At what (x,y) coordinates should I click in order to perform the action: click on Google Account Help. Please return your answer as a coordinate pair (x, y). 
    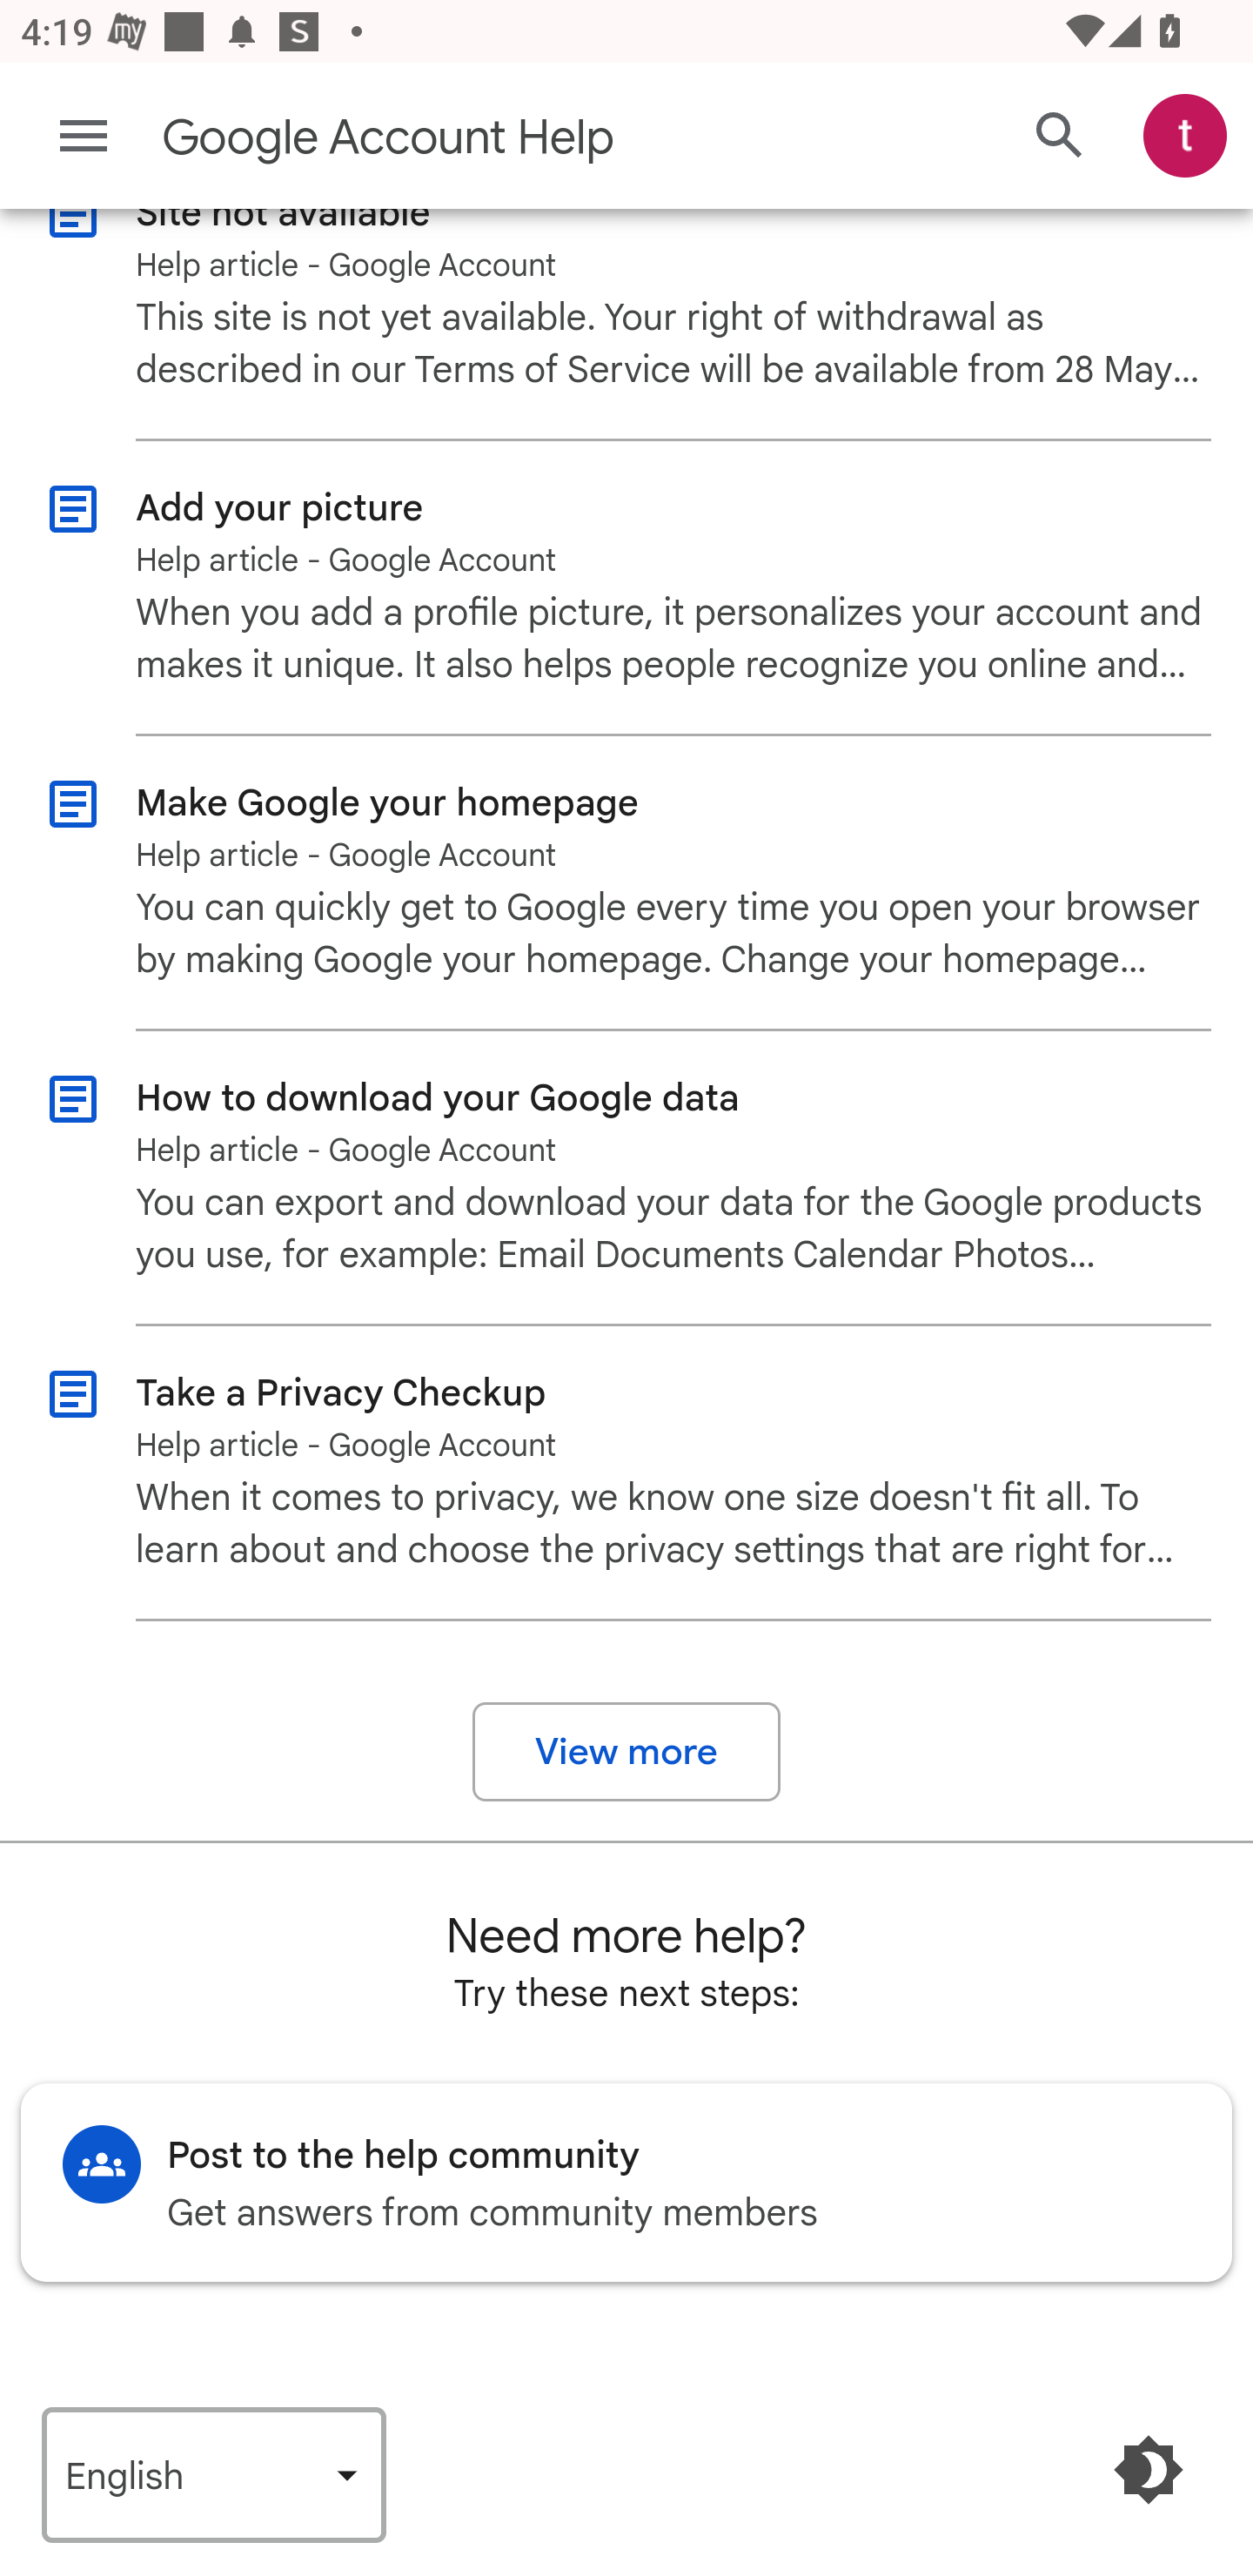
    Looking at the image, I should click on (512, 138).